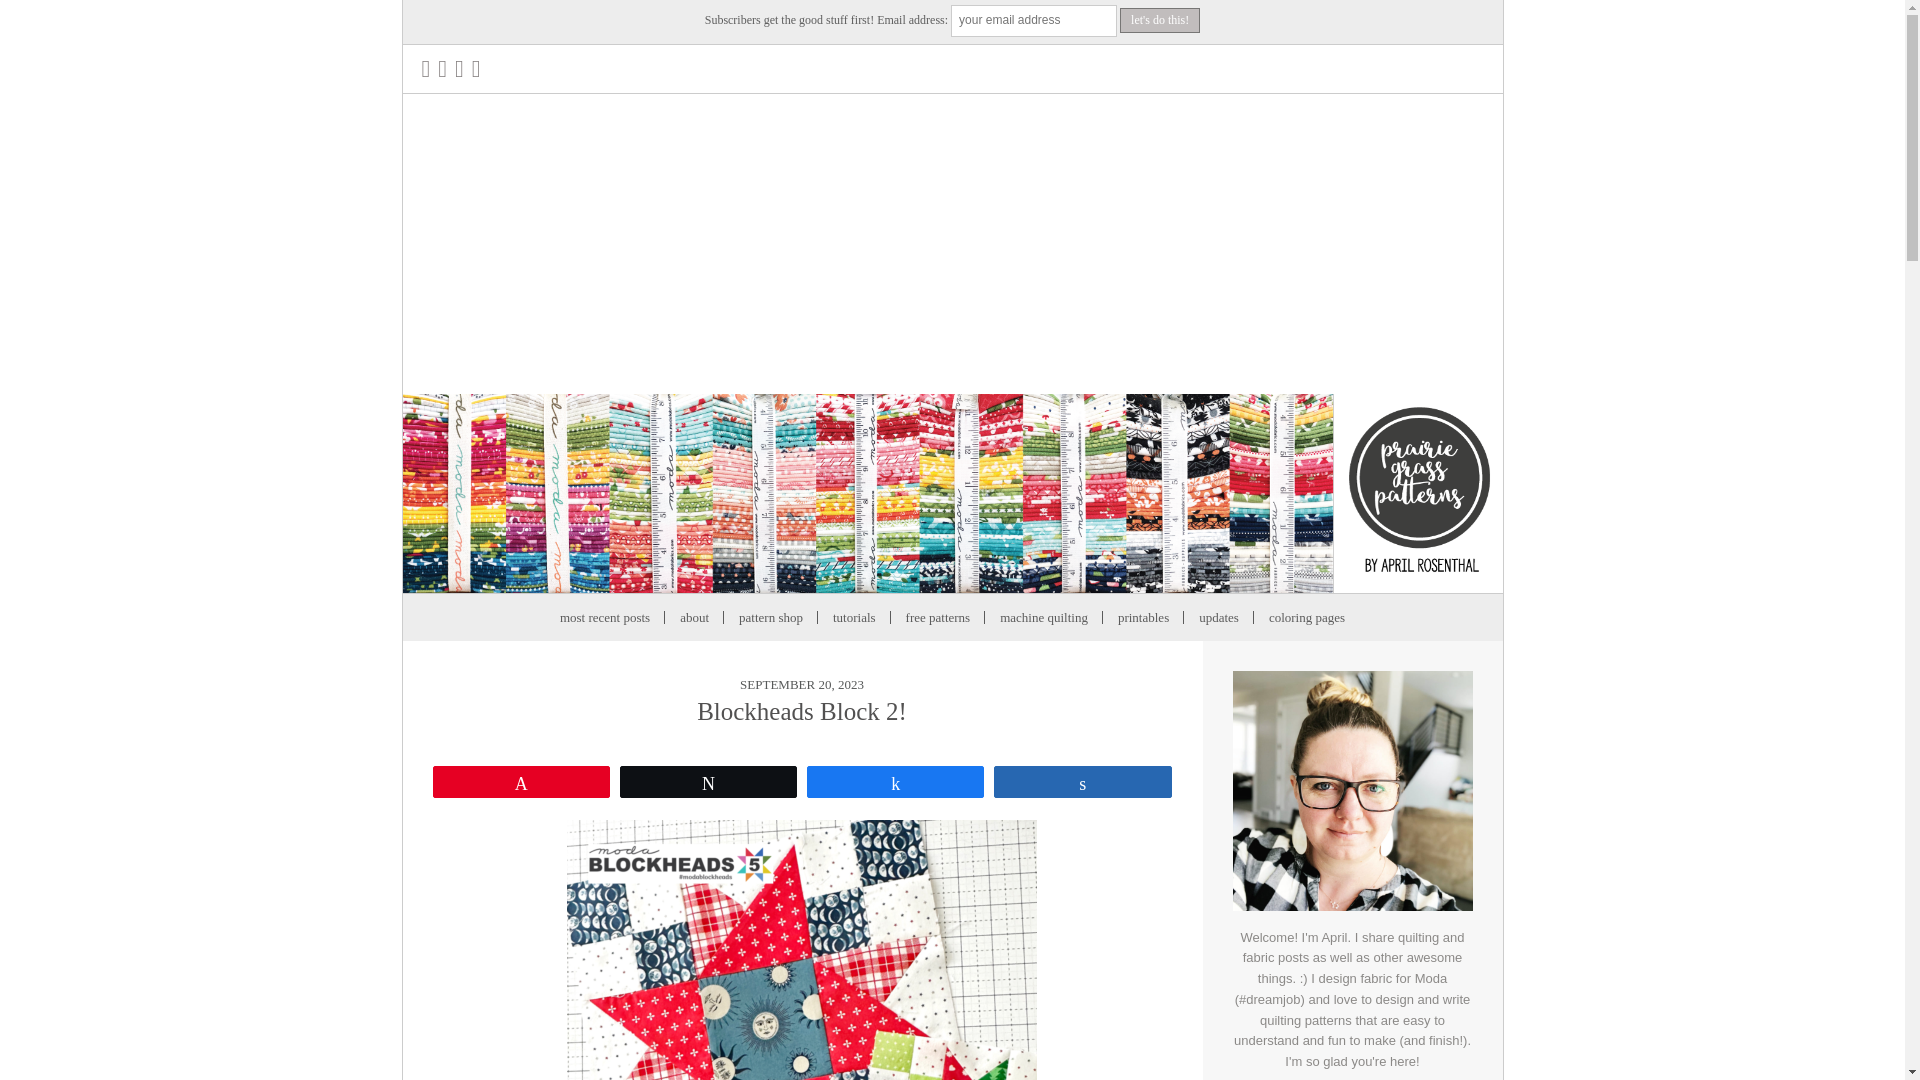  I want to click on machine quilting, so click(1043, 618).